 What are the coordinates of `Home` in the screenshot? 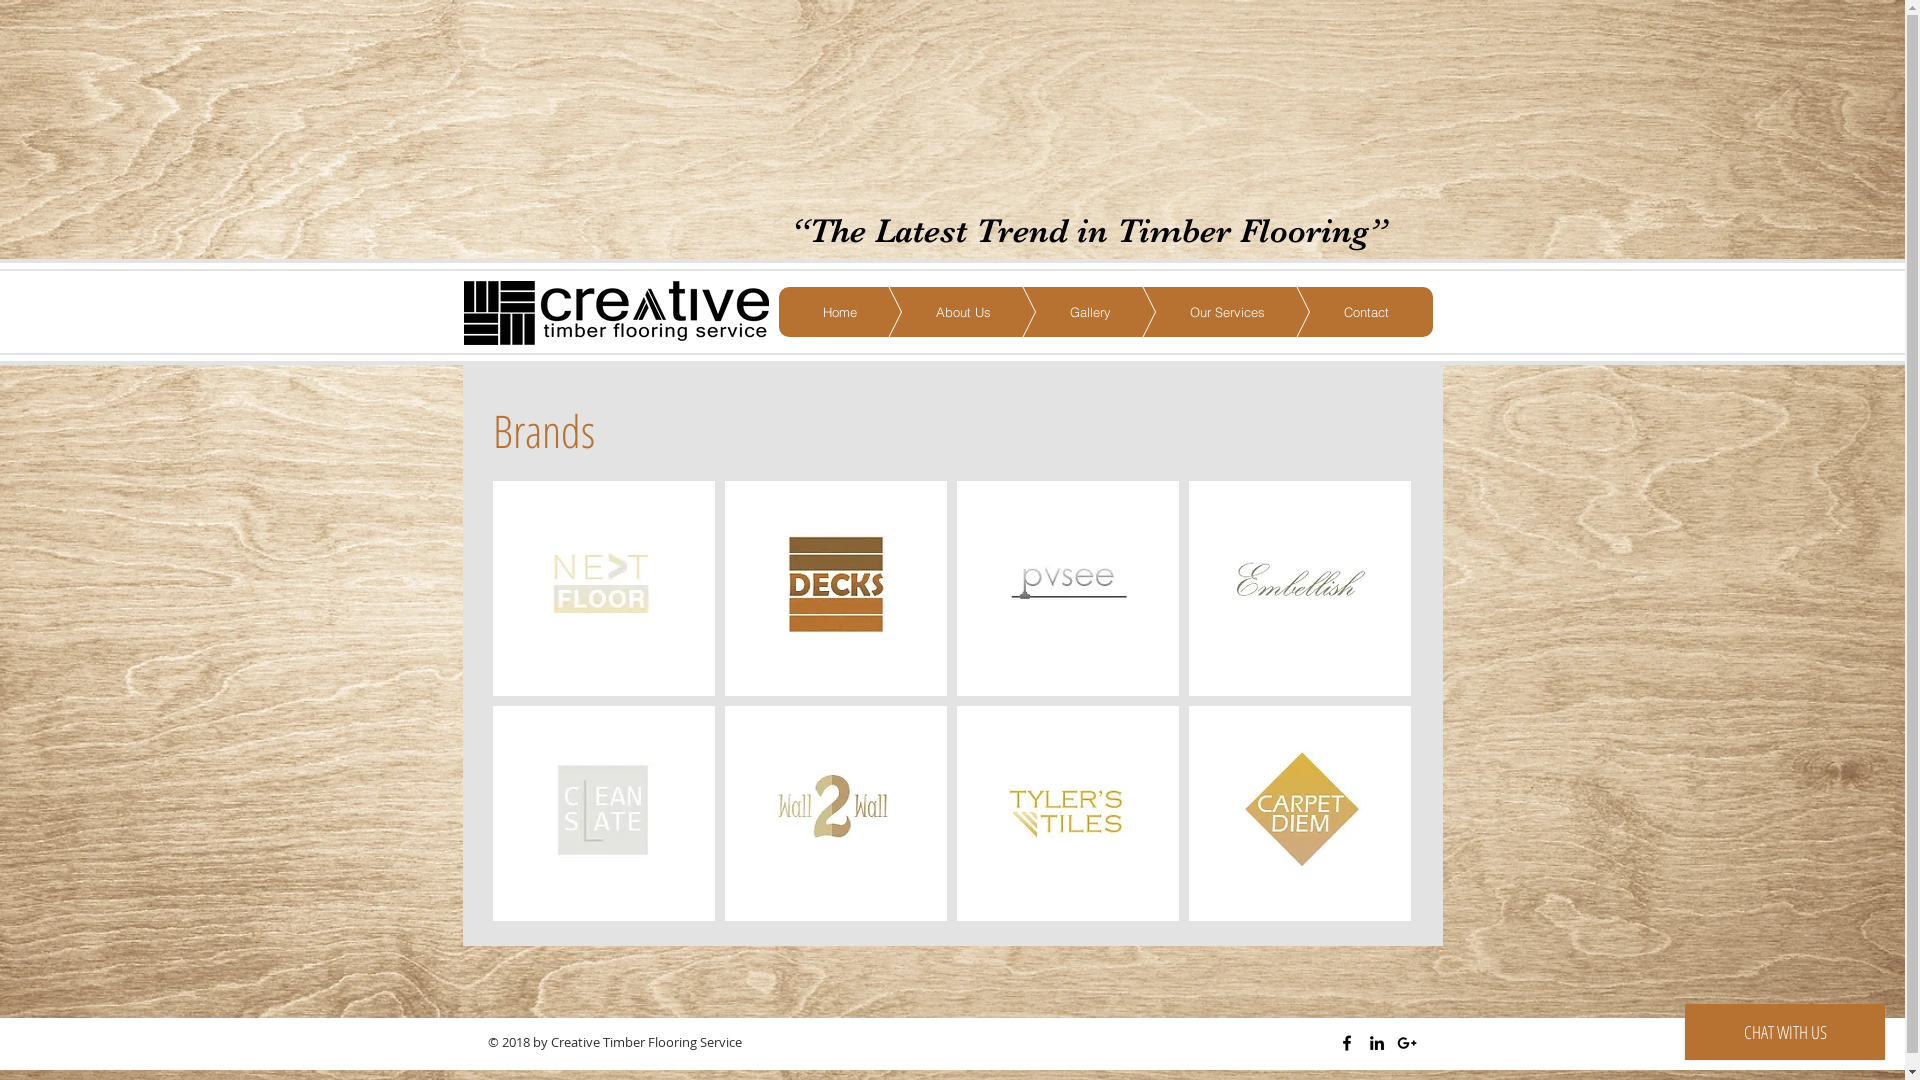 It's located at (839, 312).